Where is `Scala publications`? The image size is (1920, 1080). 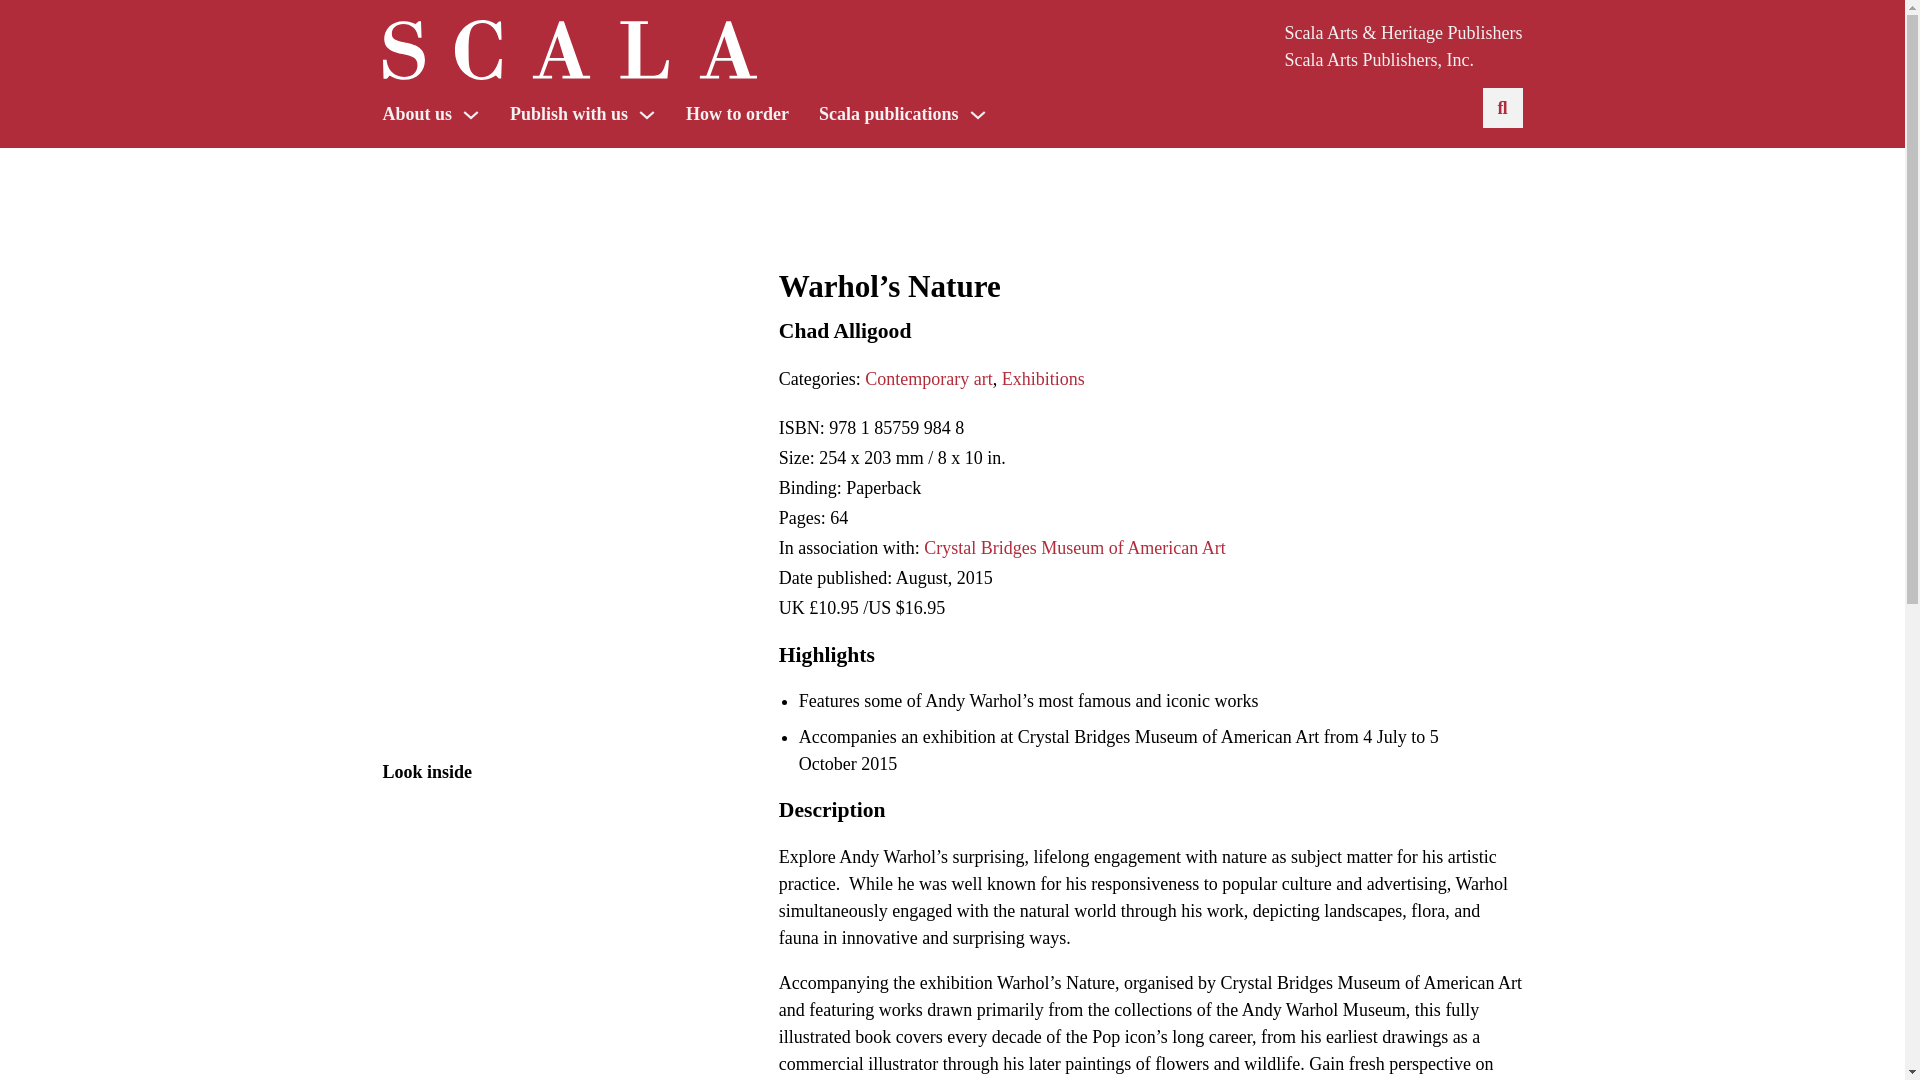
Scala publications is located at coordinates (888, 114).